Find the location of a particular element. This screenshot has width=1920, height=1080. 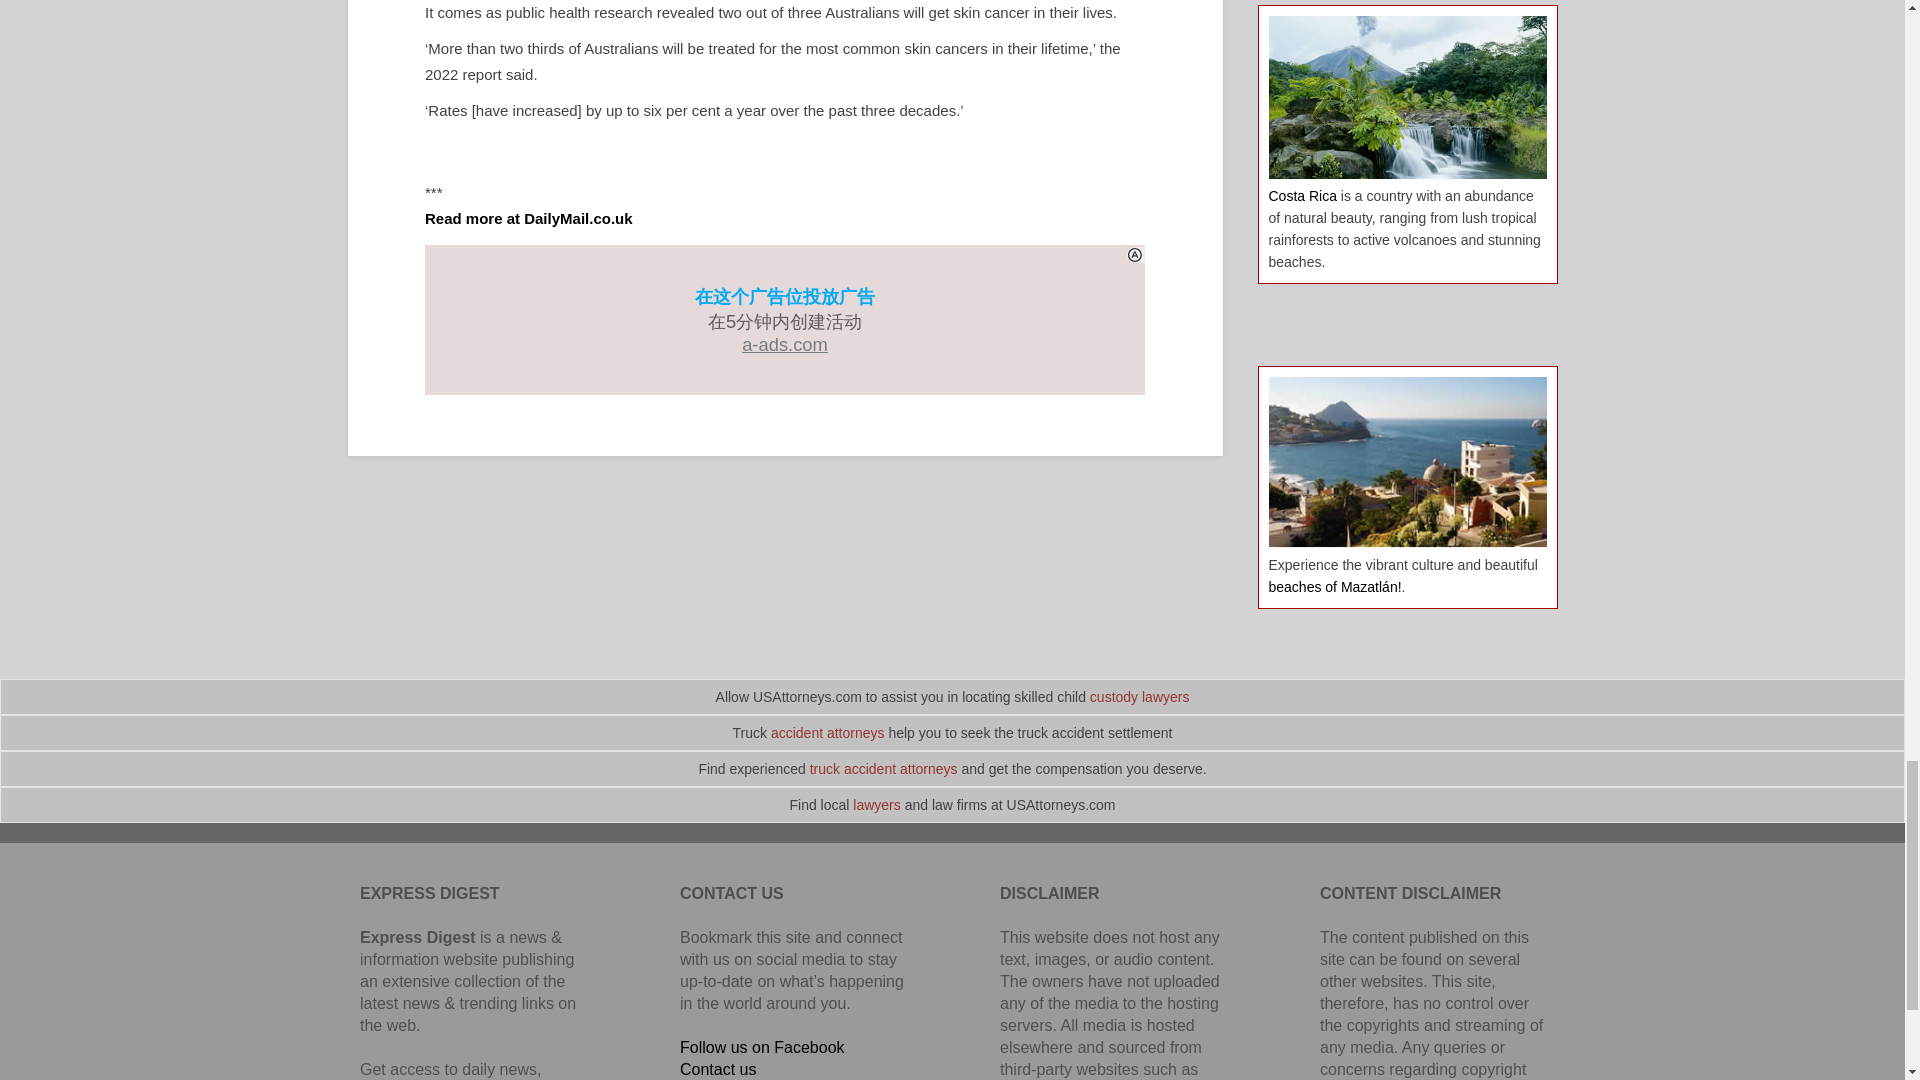

Read more at DailyMail.co.uk is located at coordinates (528, 218).